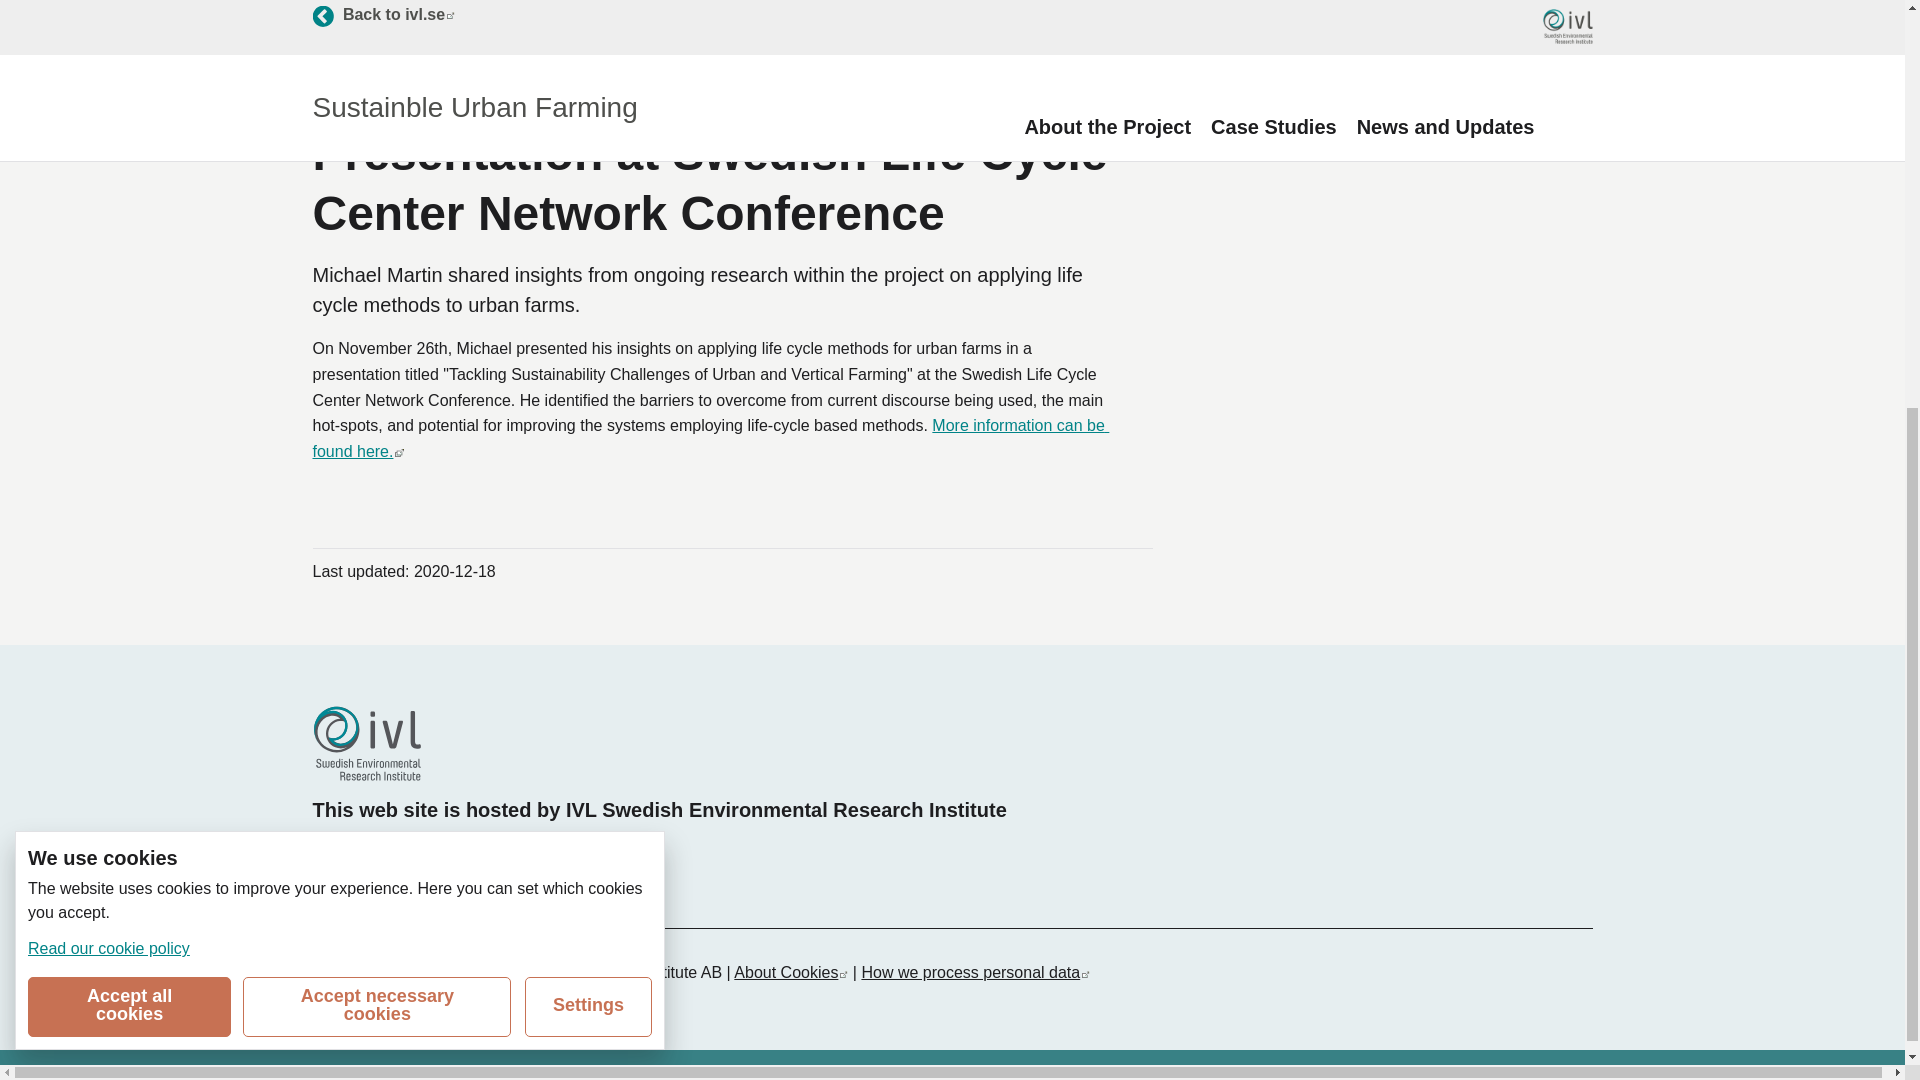 The width and height of the screenshot is (1920, 1080). Describe the element at coordinates (790, 972) in the screenshot. I see `Read our cookie policy` at that location.